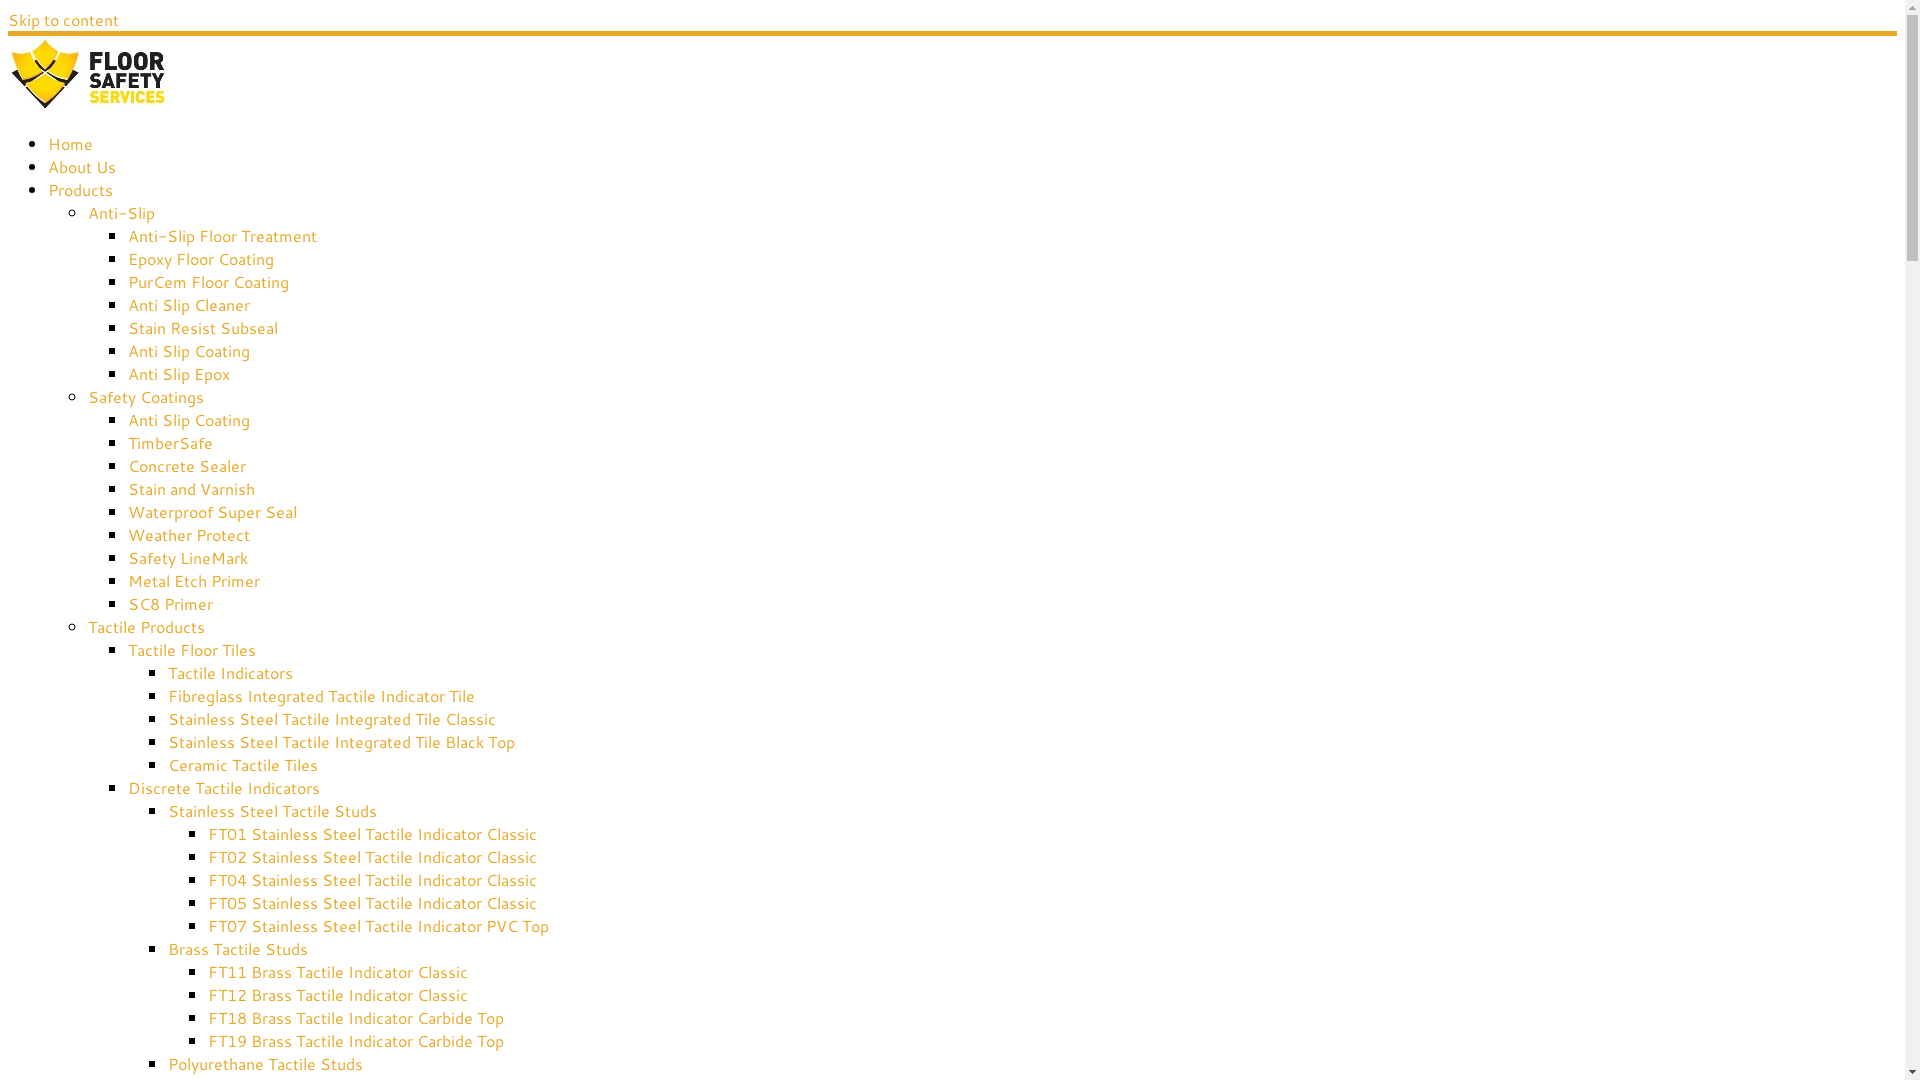 Image resolution: width=1920 pixels, height=1080 pixels. Describe the element at coordinates (212, 512) in the screenshot. I see `Waterproof Super Seal` at that location.